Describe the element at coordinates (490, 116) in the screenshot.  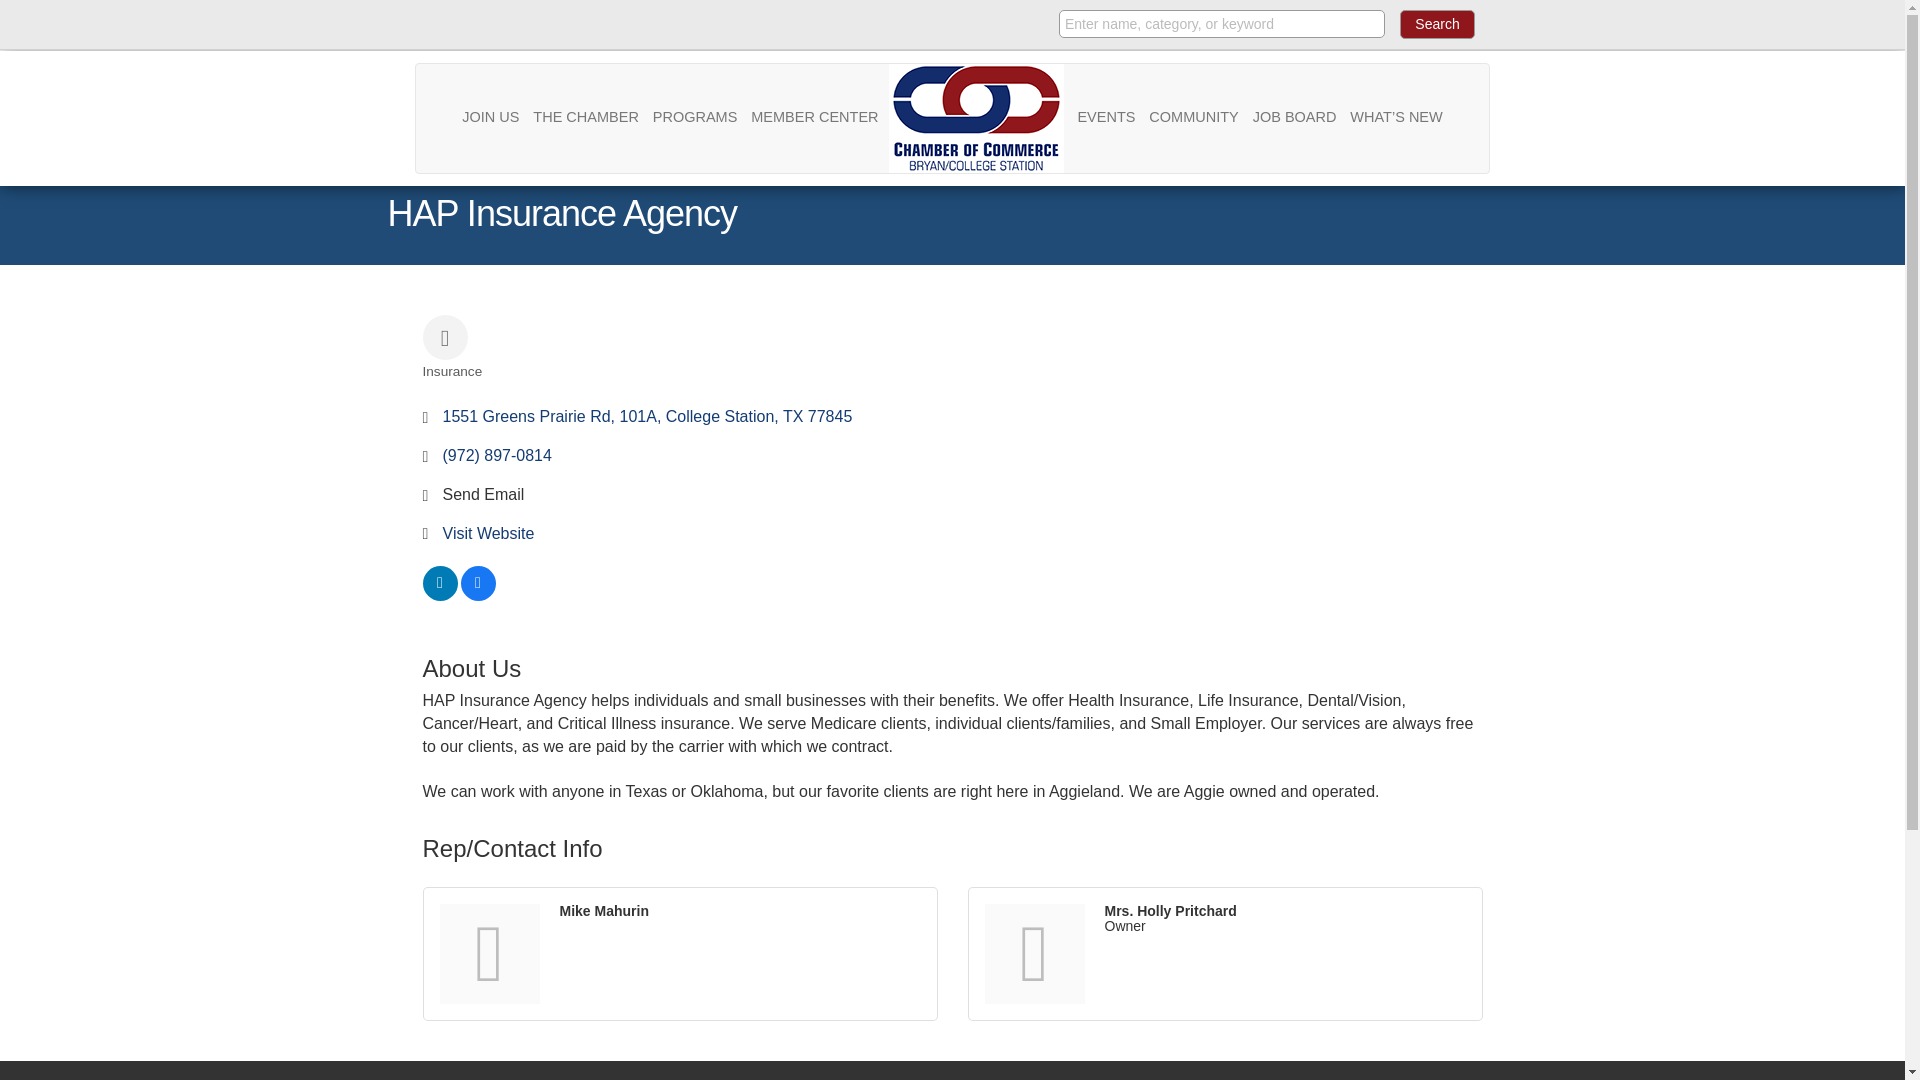
I see `JOIN US` at that location.